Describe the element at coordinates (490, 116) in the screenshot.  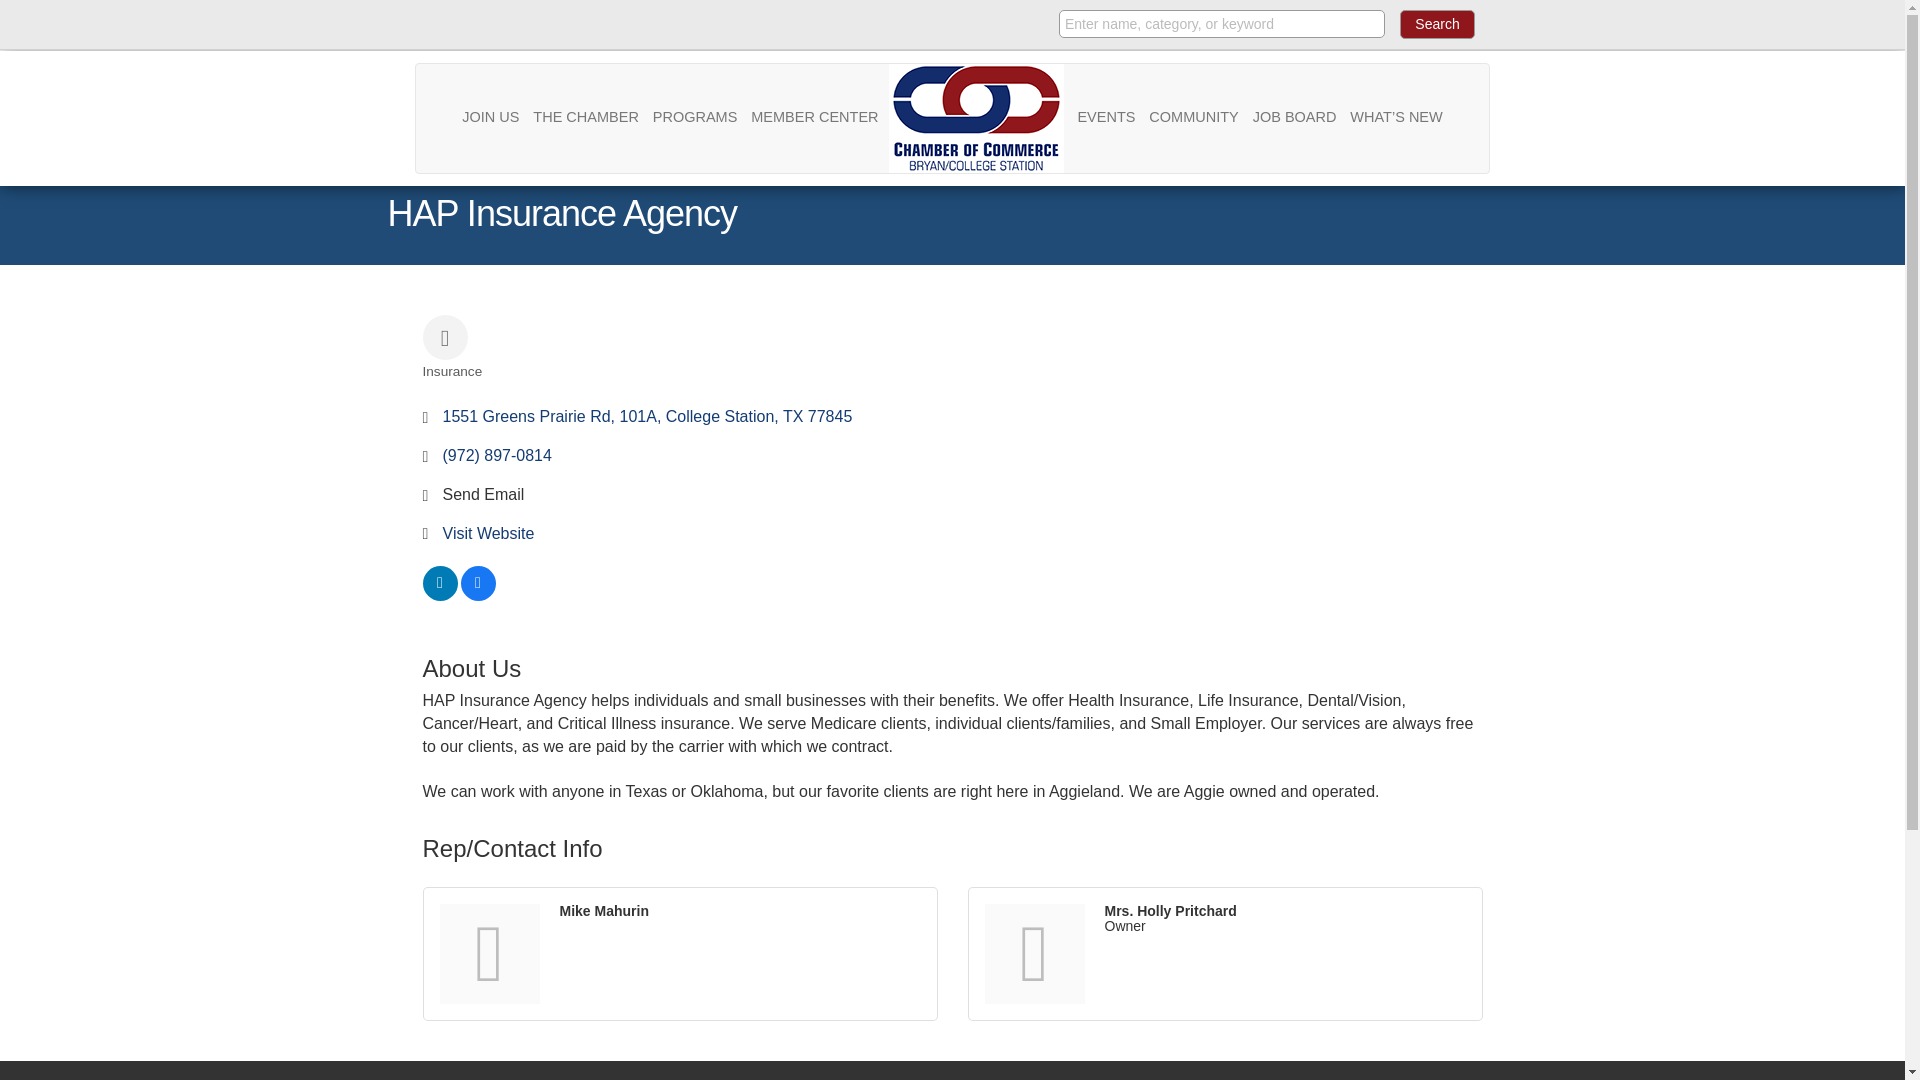
I see `JOIN US` at that location.